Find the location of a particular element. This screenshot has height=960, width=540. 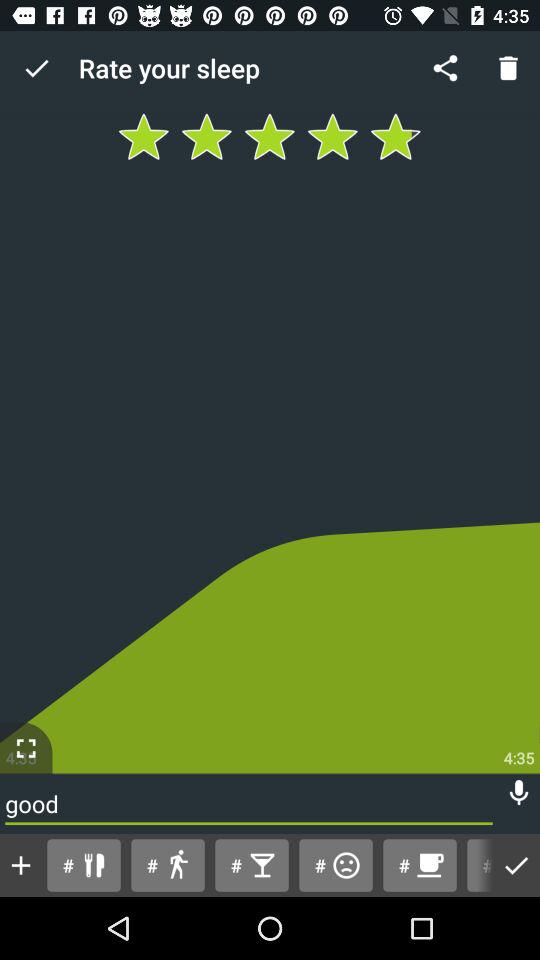

swipe until # is located at coordinates (168, 864).